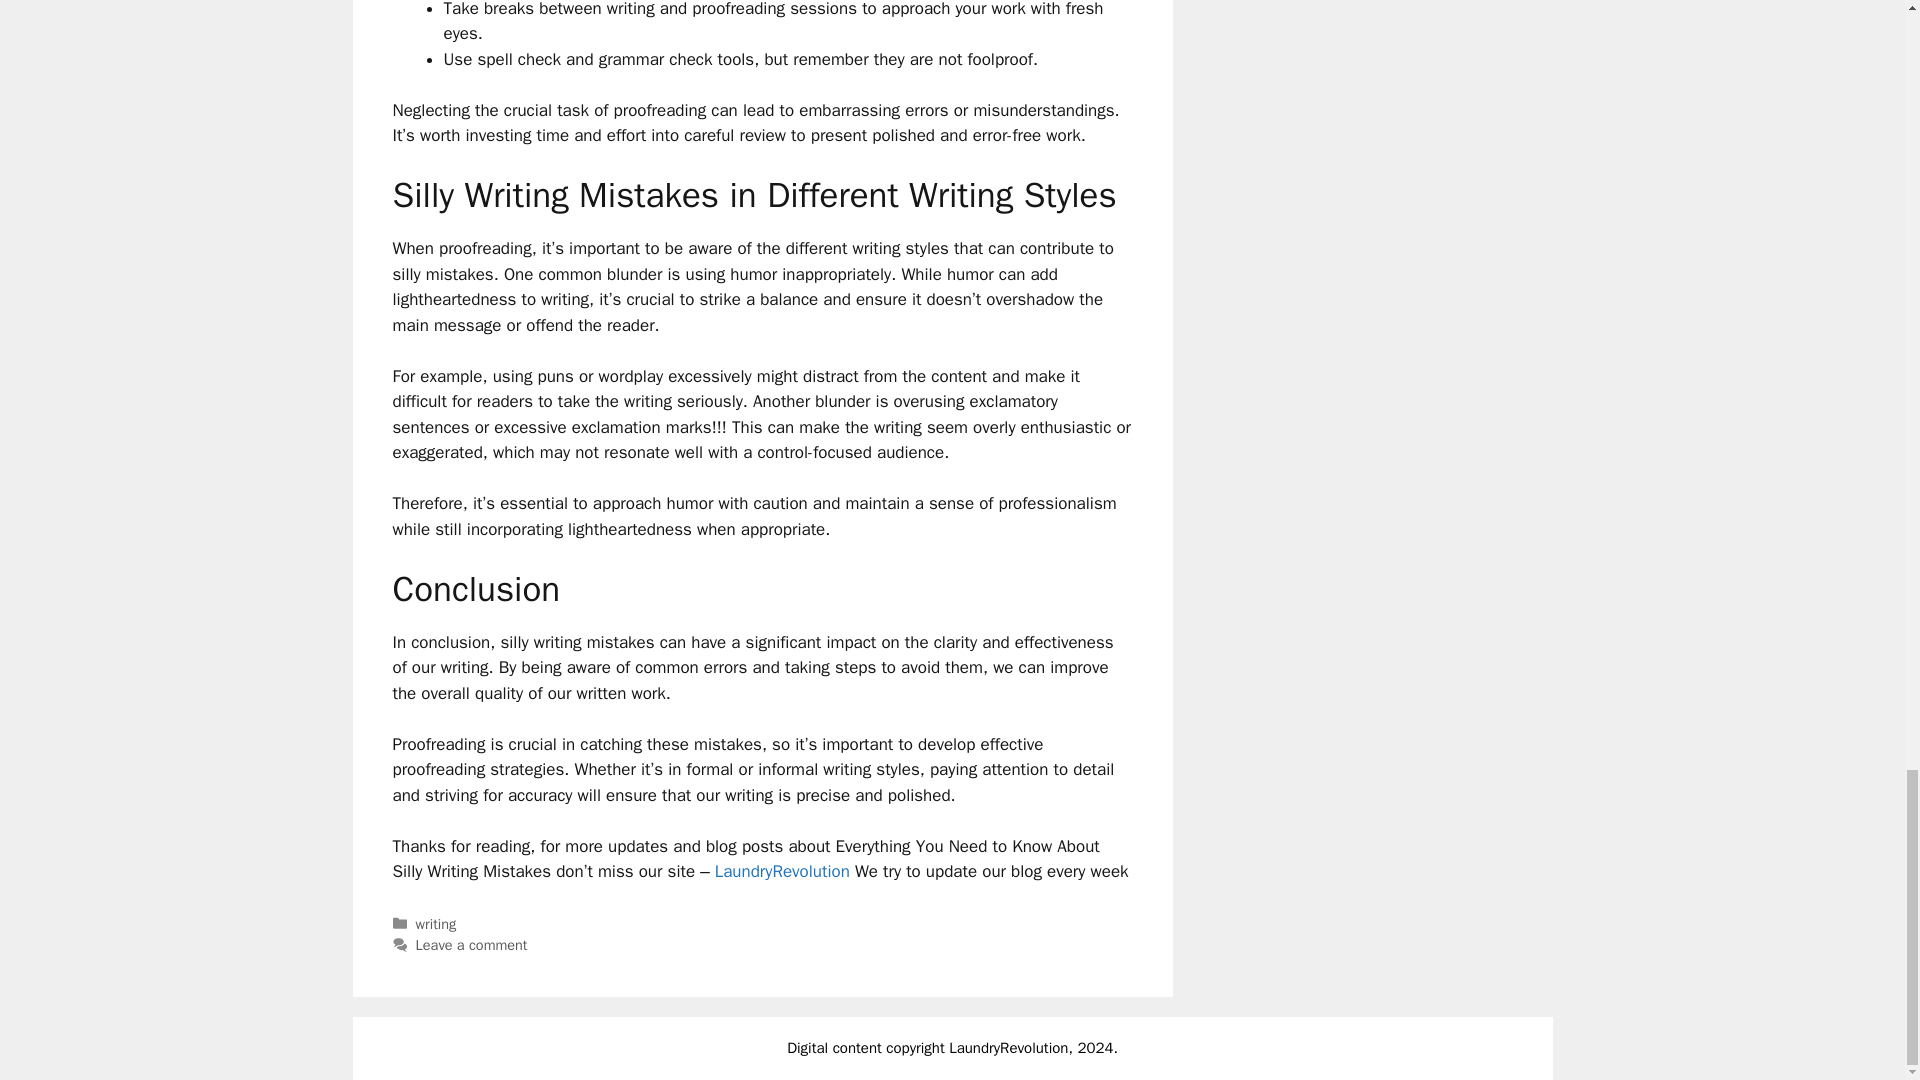  What do you see at coordinates (472, 944) in the screenshot?
I see `Leave a comment` at bounding box center [472, 944].